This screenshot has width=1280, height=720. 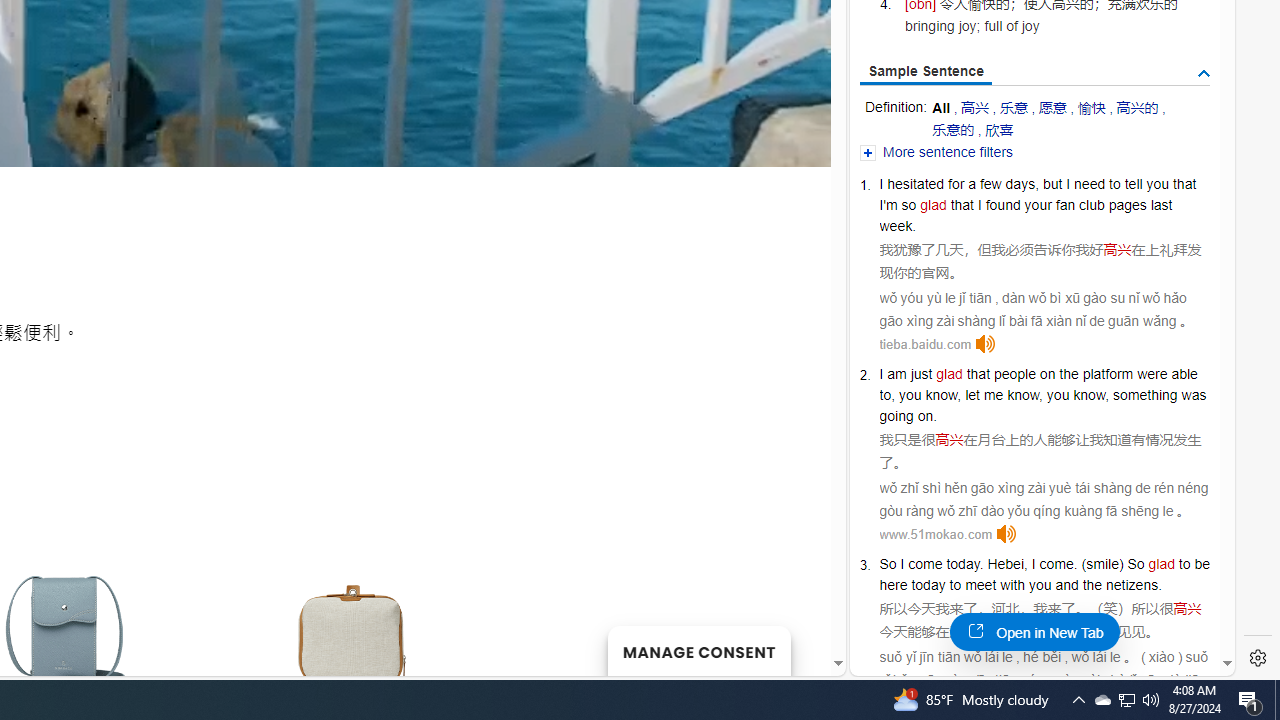 What do you see at coordinates (1145, 395) in the screenshot?
I see `something` at bounding box center [1145, 395].